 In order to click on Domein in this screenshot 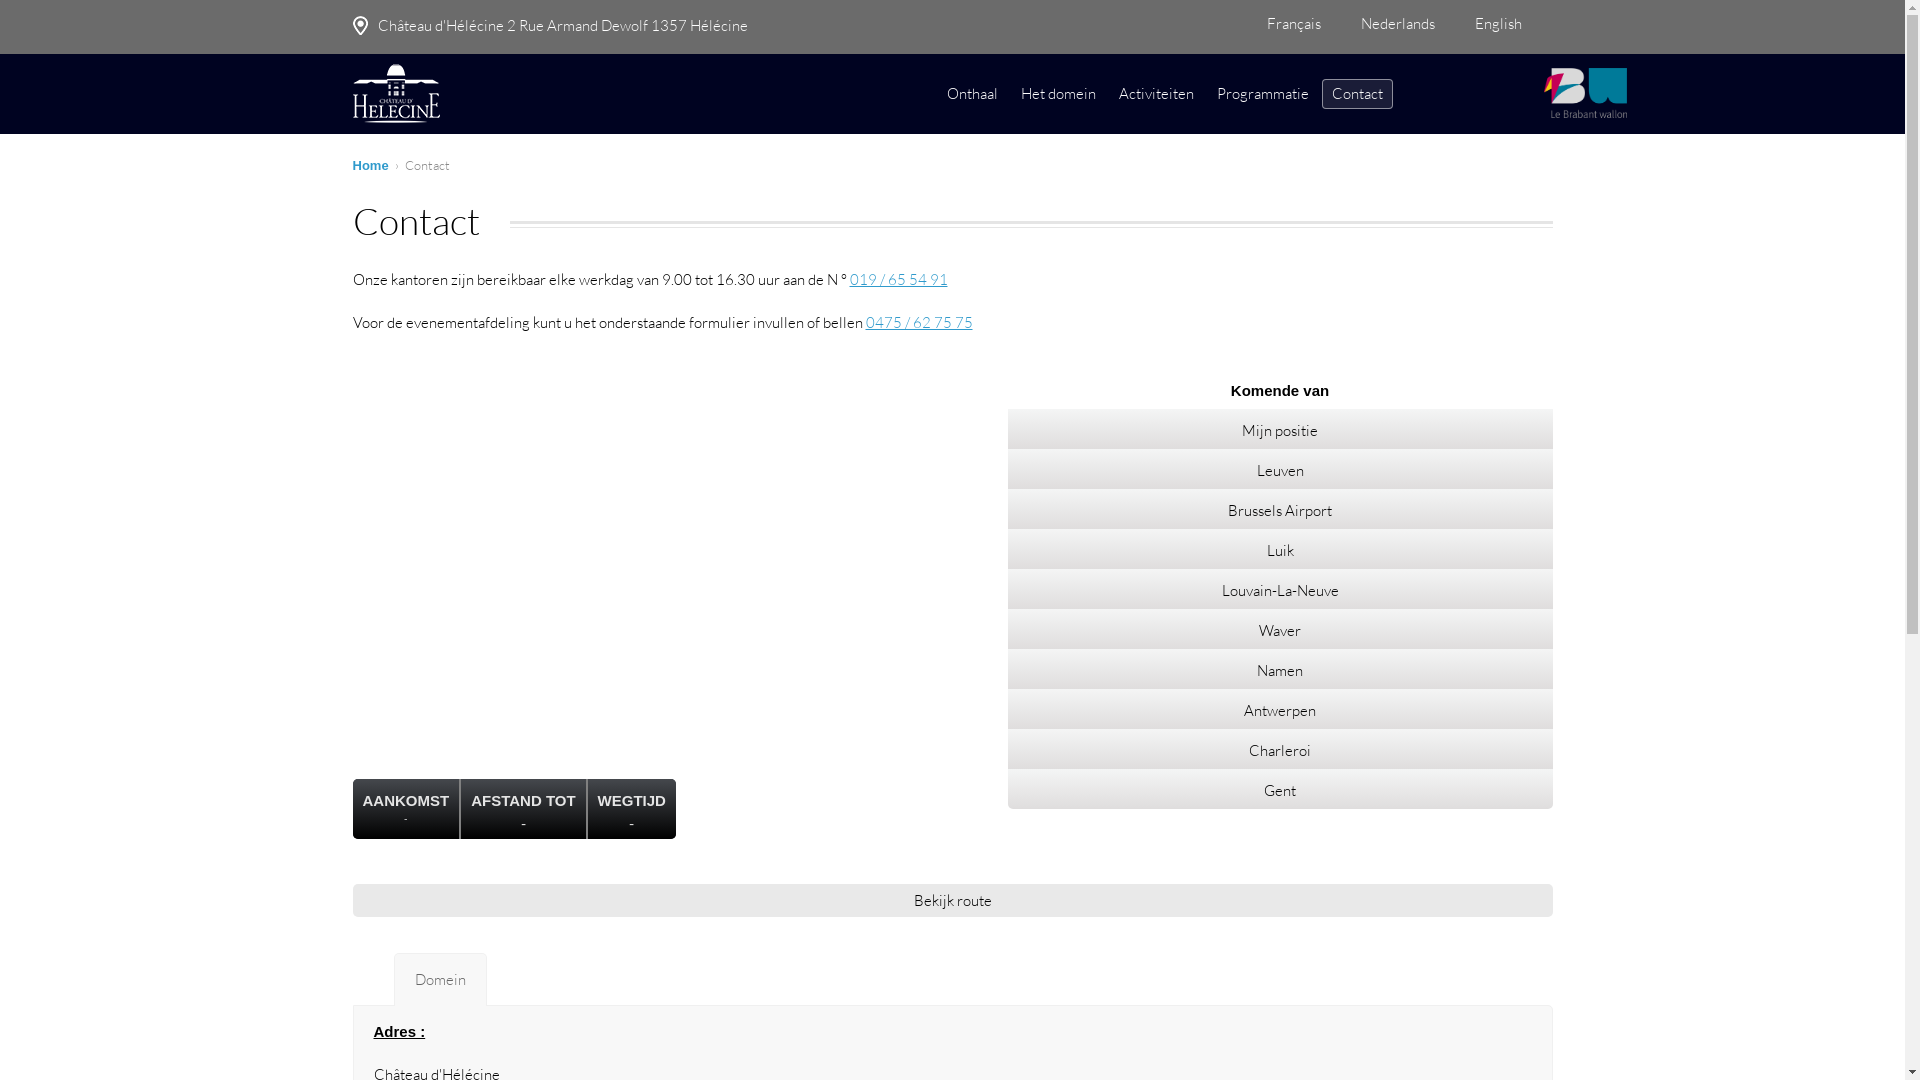, I will do `click(440, 980)`.